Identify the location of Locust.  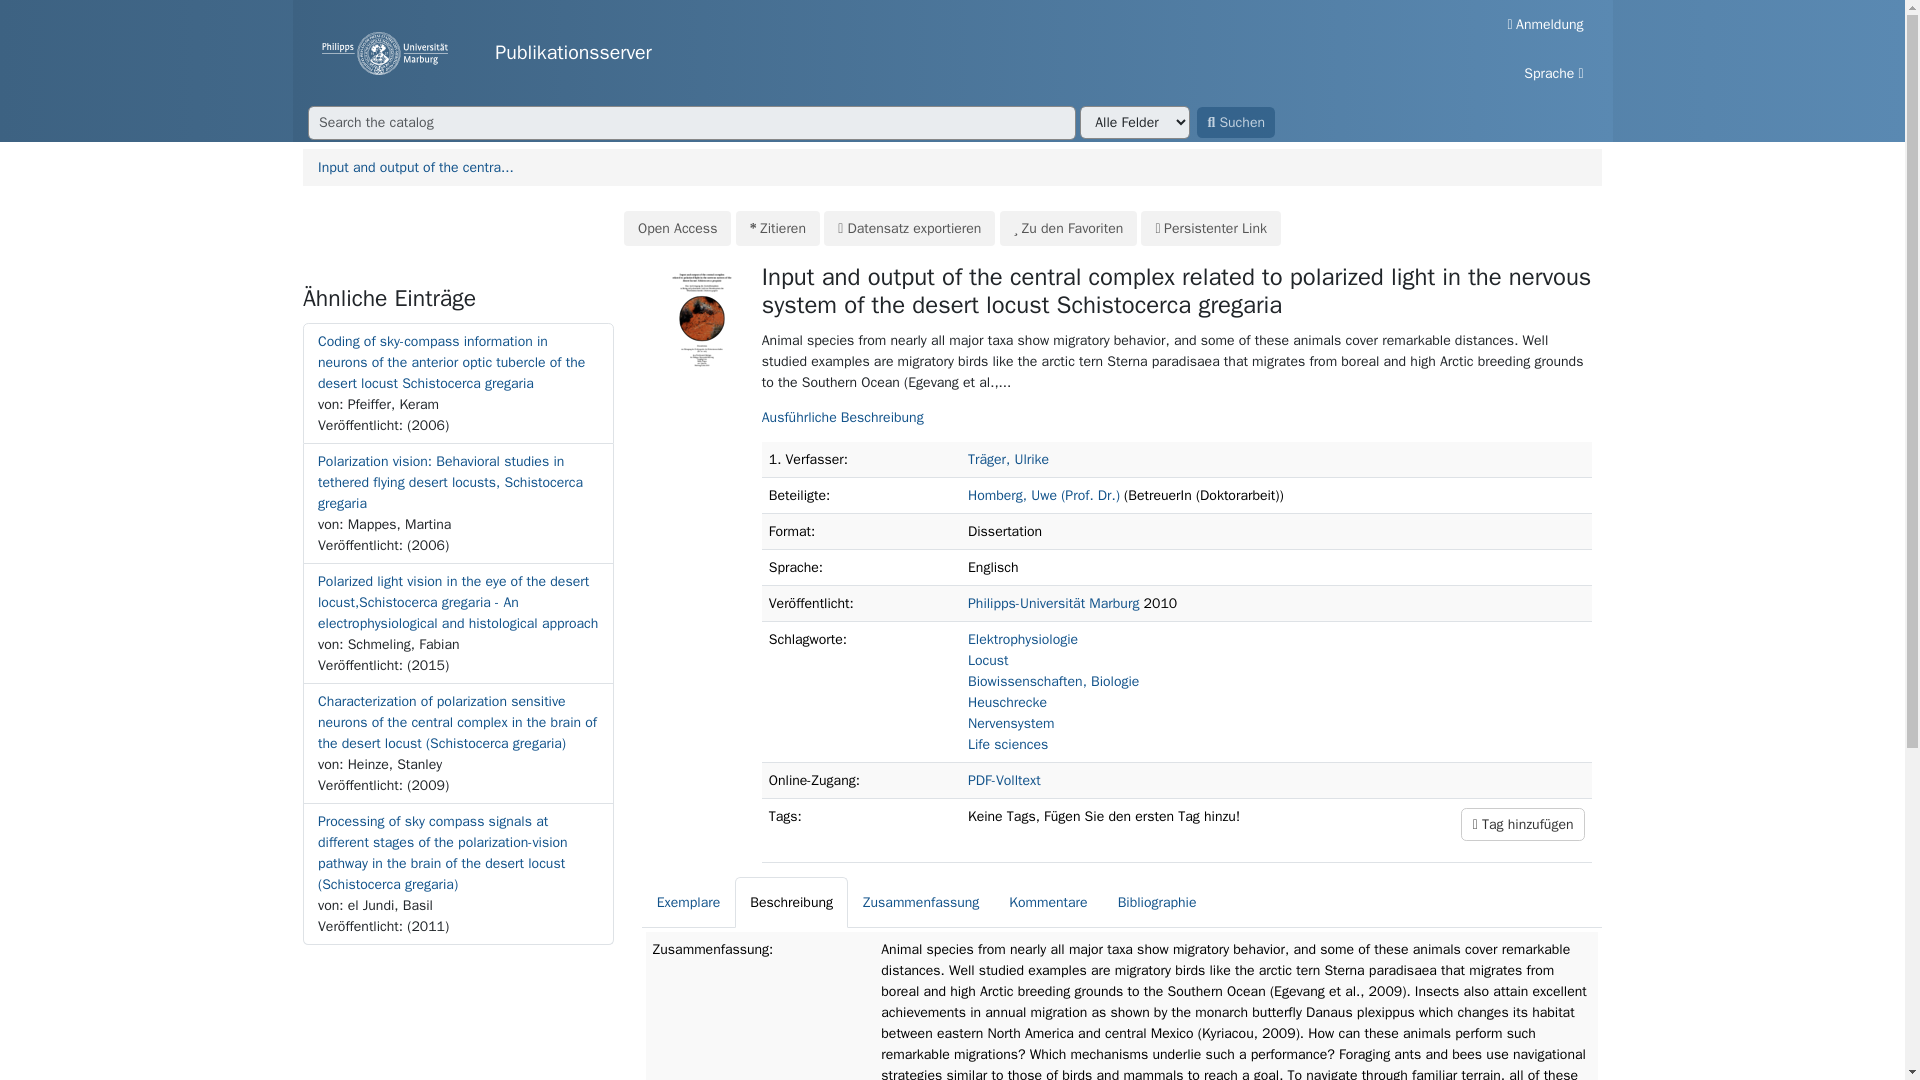
(988, 660).